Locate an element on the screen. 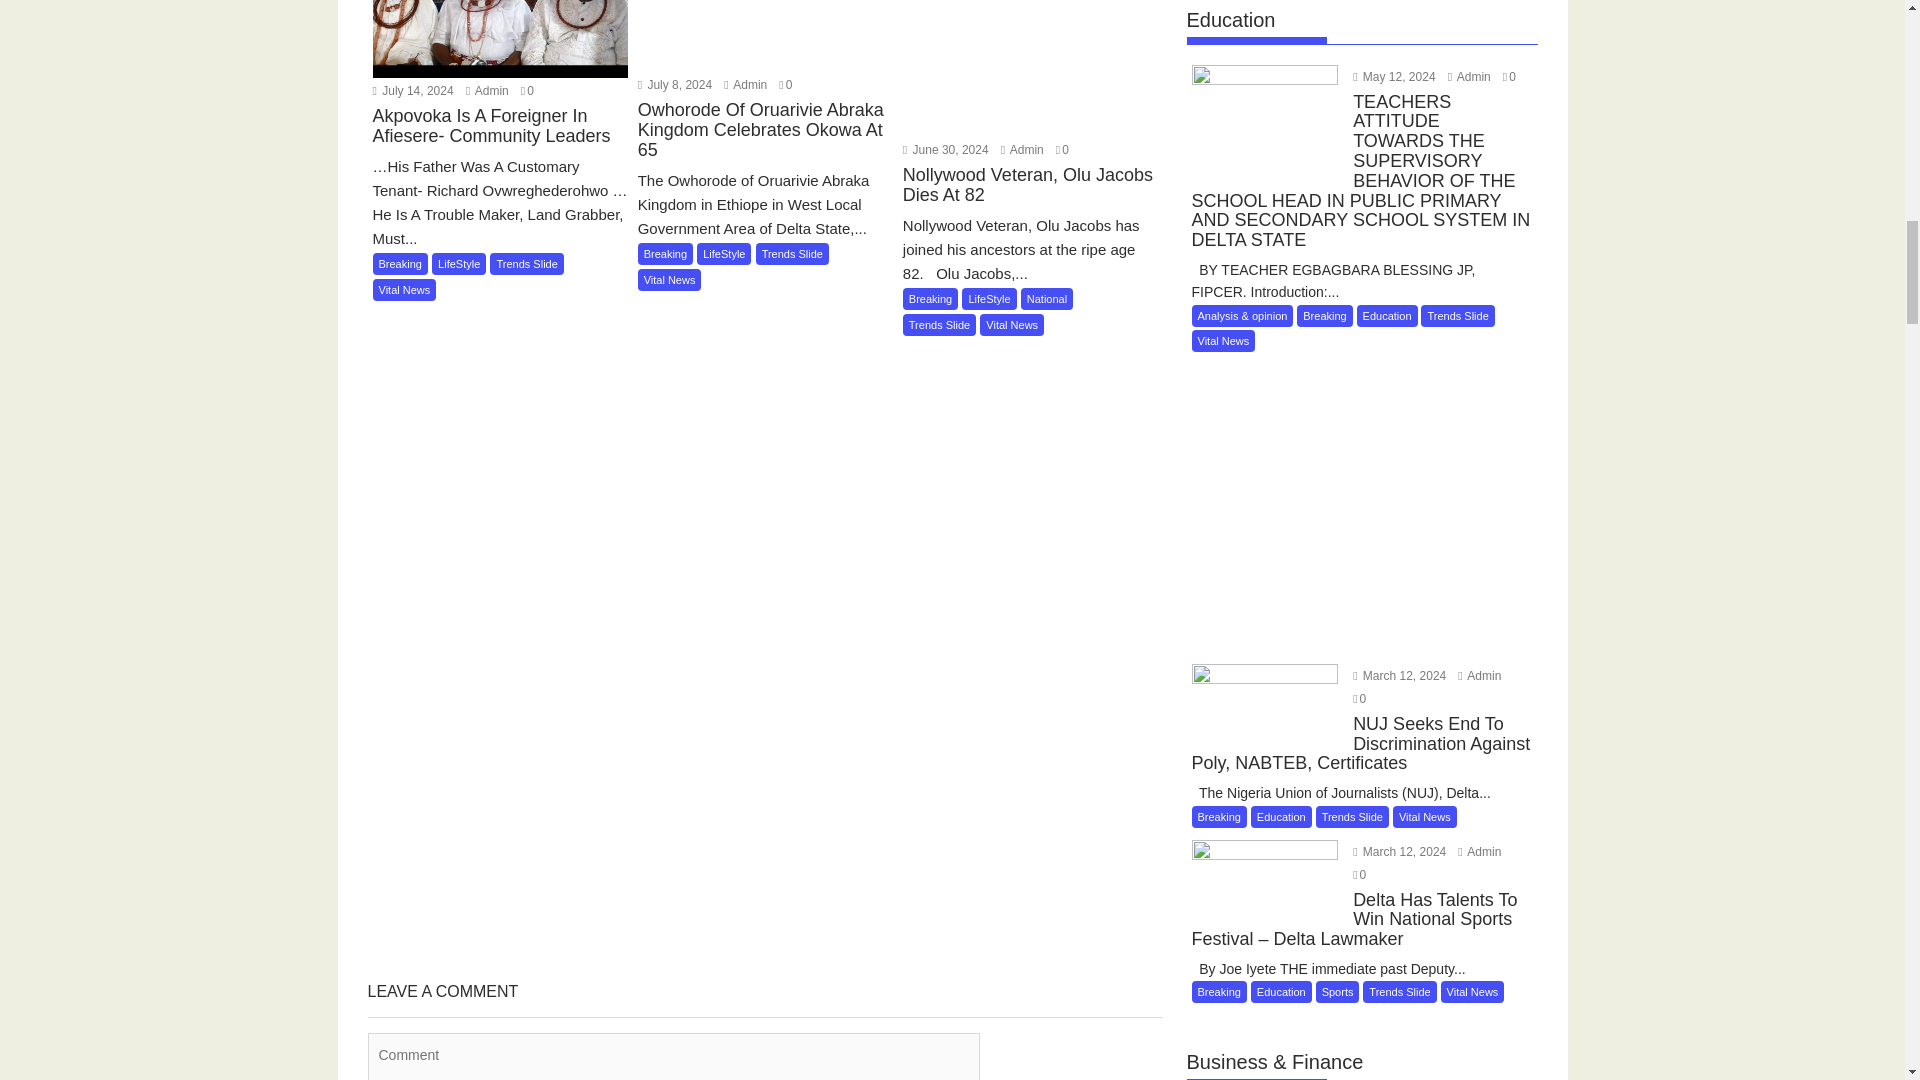  0 is located at coordinates (526, 91).